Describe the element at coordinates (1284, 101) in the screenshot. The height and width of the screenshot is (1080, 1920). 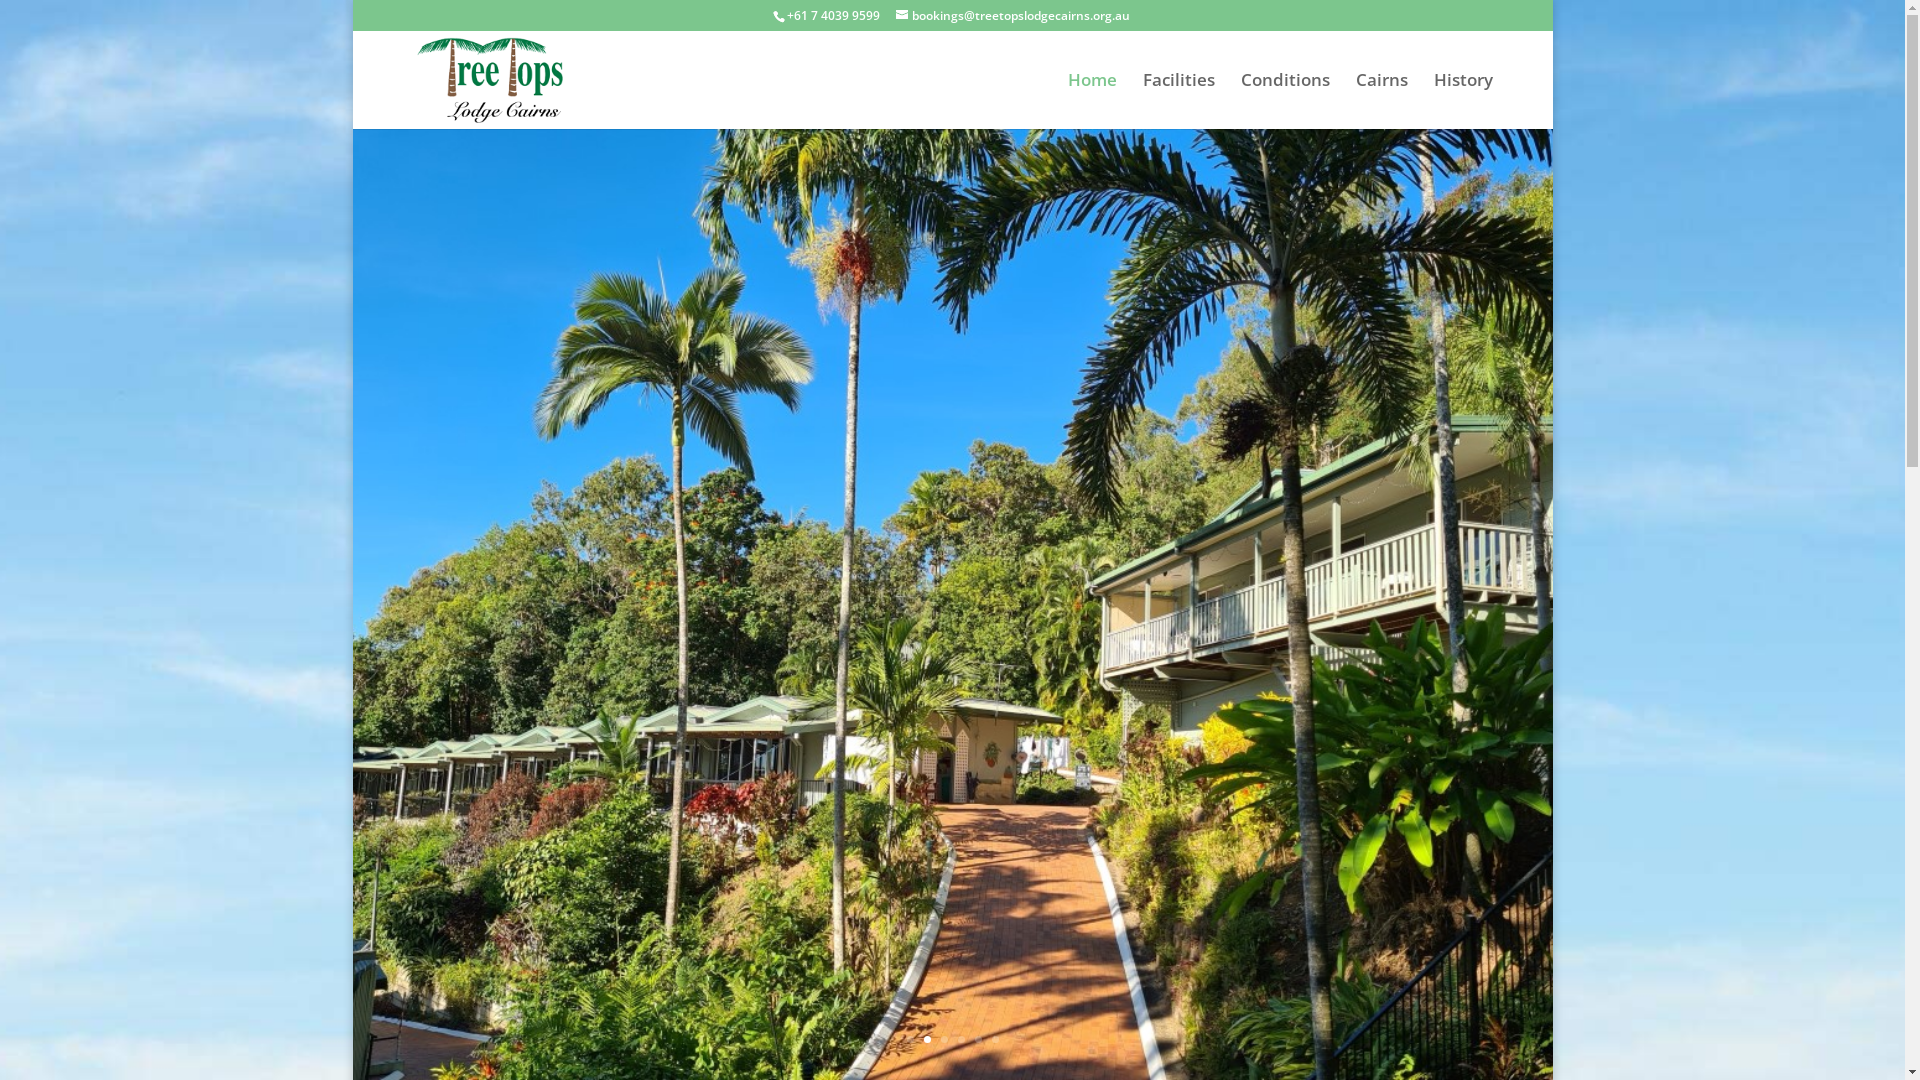
I see `Conditions` at that location.